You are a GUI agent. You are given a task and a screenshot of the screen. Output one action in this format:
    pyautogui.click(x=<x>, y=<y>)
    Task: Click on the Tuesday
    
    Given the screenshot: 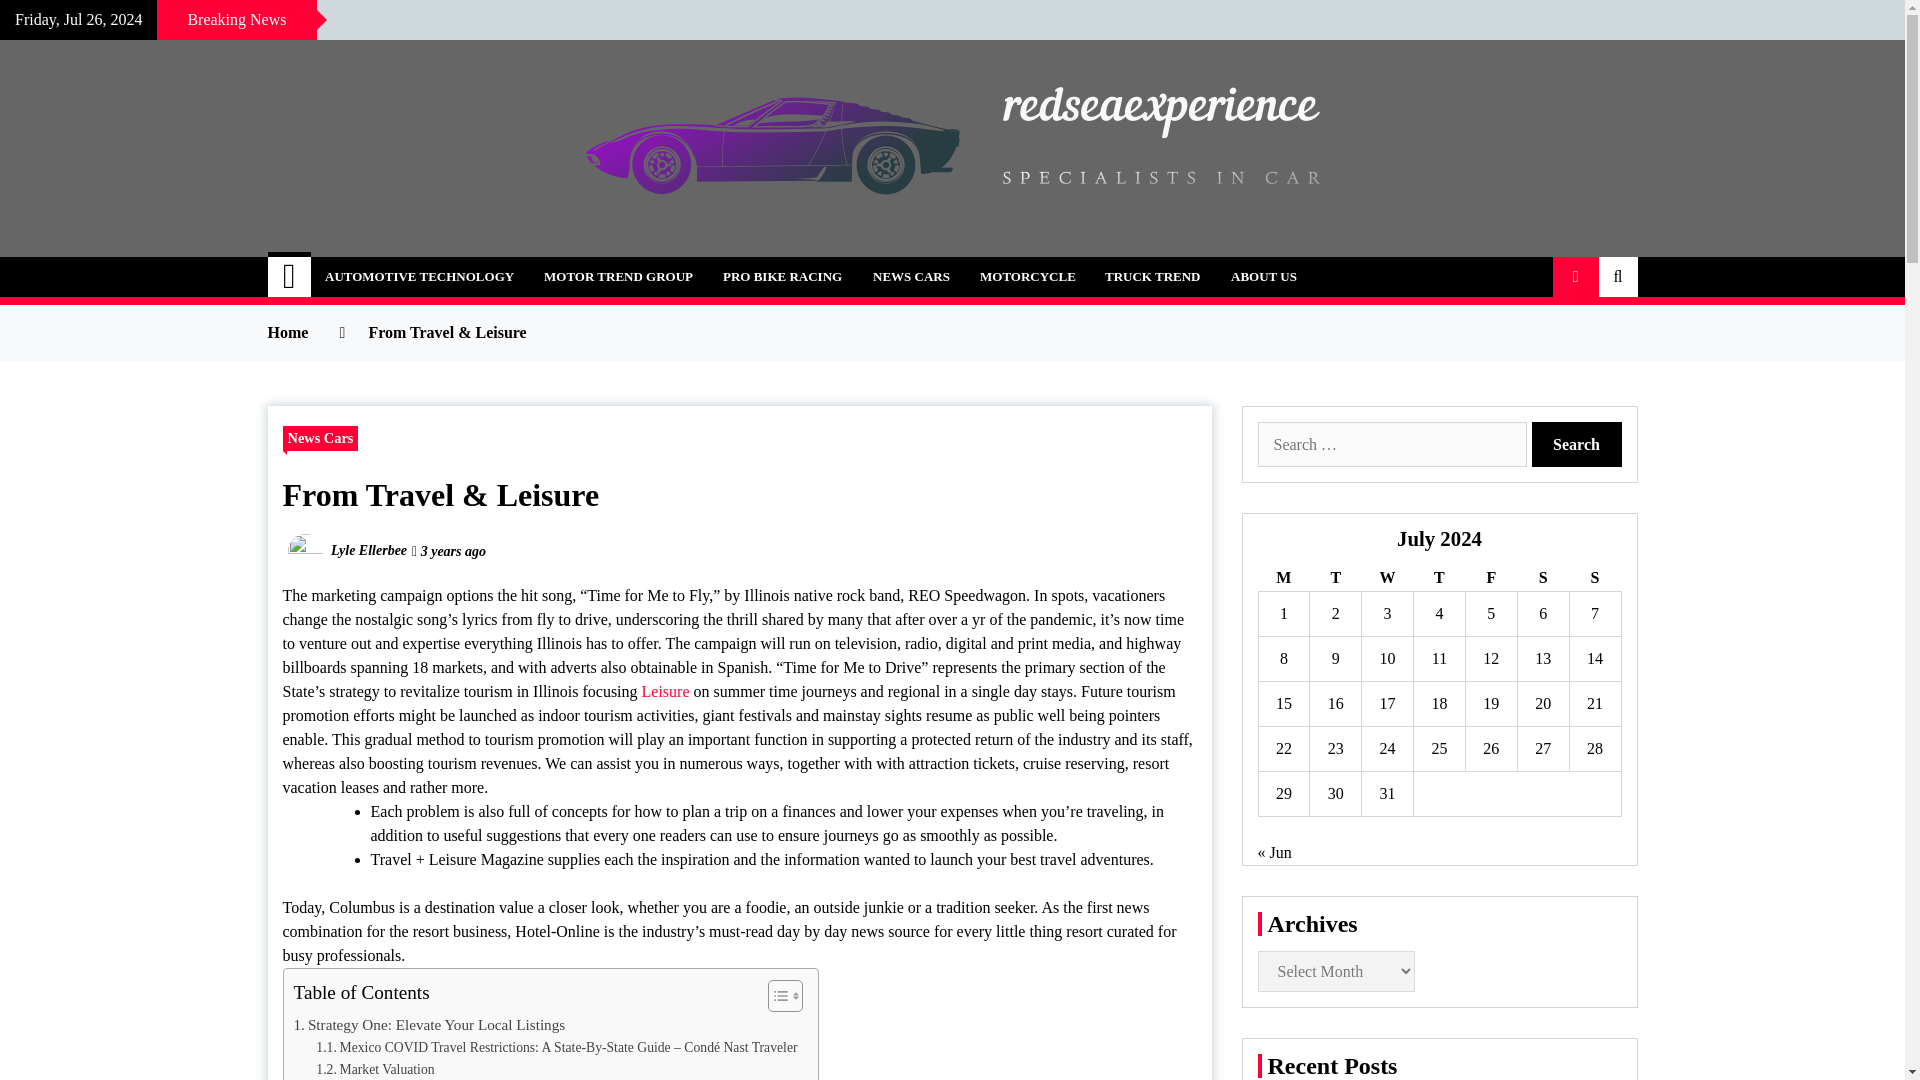 What is the action you would take?
    pyautogui.click(x=1335, y=578)
    